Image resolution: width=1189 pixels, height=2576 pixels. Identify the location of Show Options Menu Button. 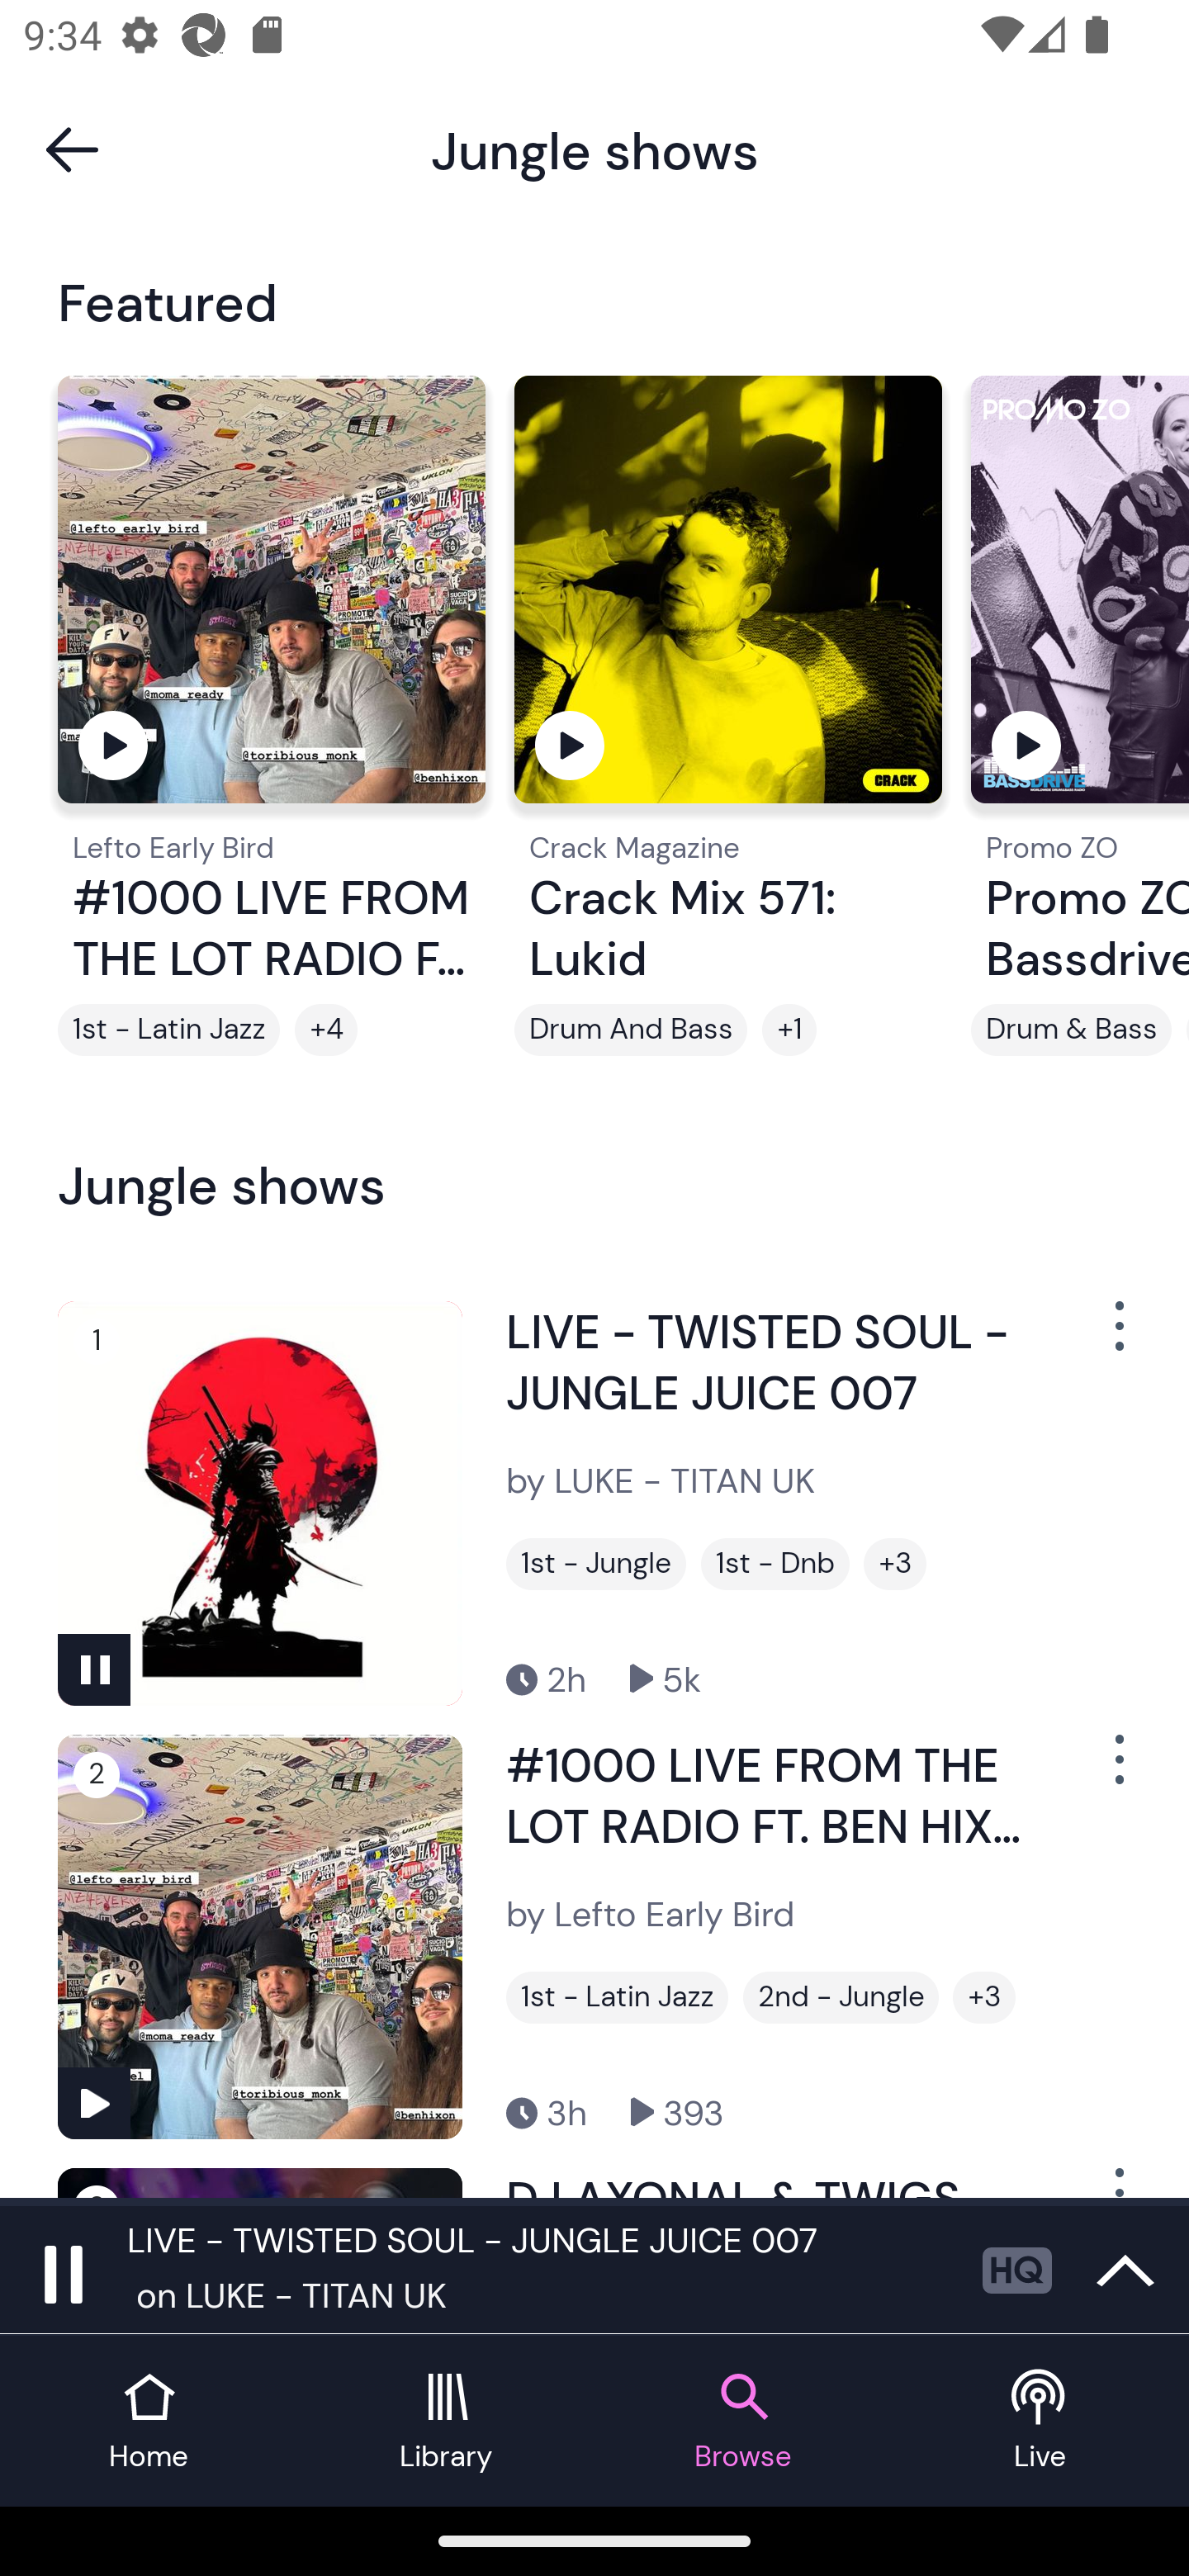
(1116, 1772).